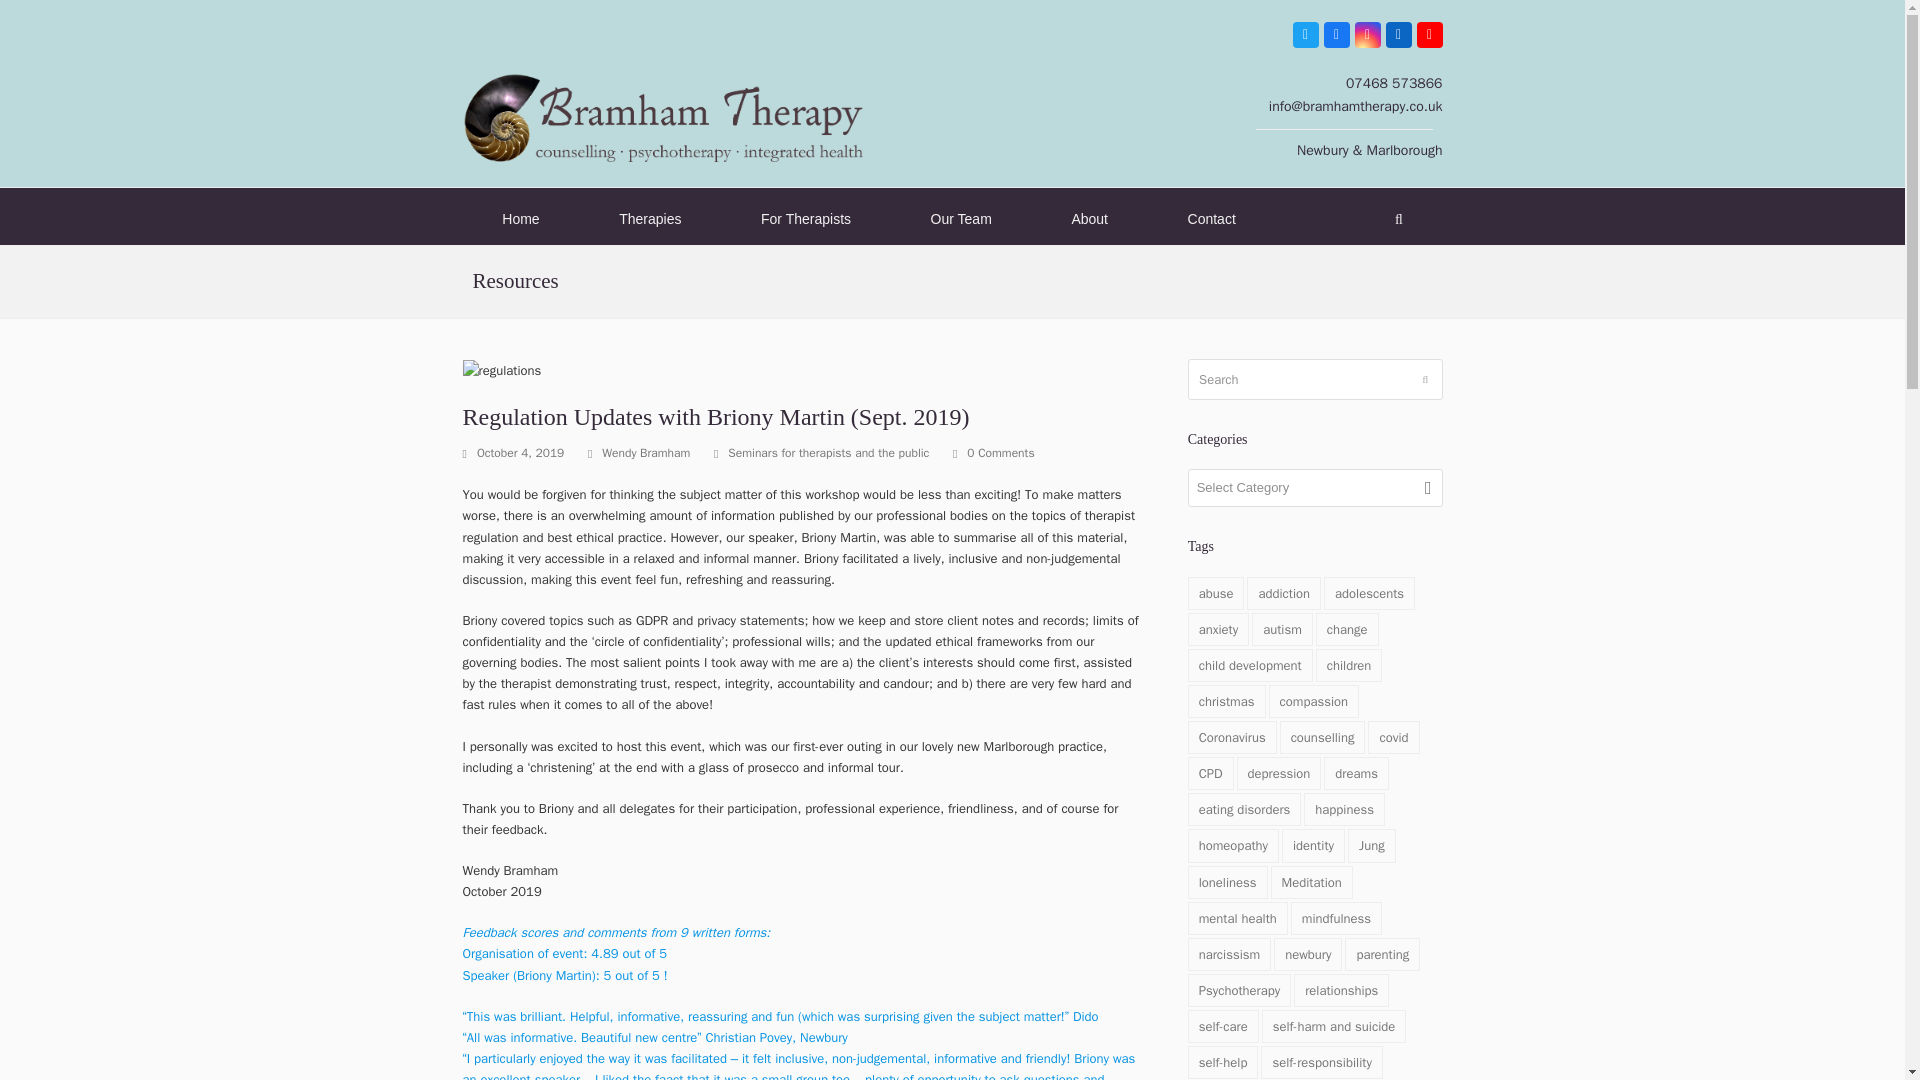 The width and height of the screenshot is (1920, 1080). What do you see at coordinates (1304, 34) in the screenshot?
I see `Twitter` at bounding box center [1304, 34].